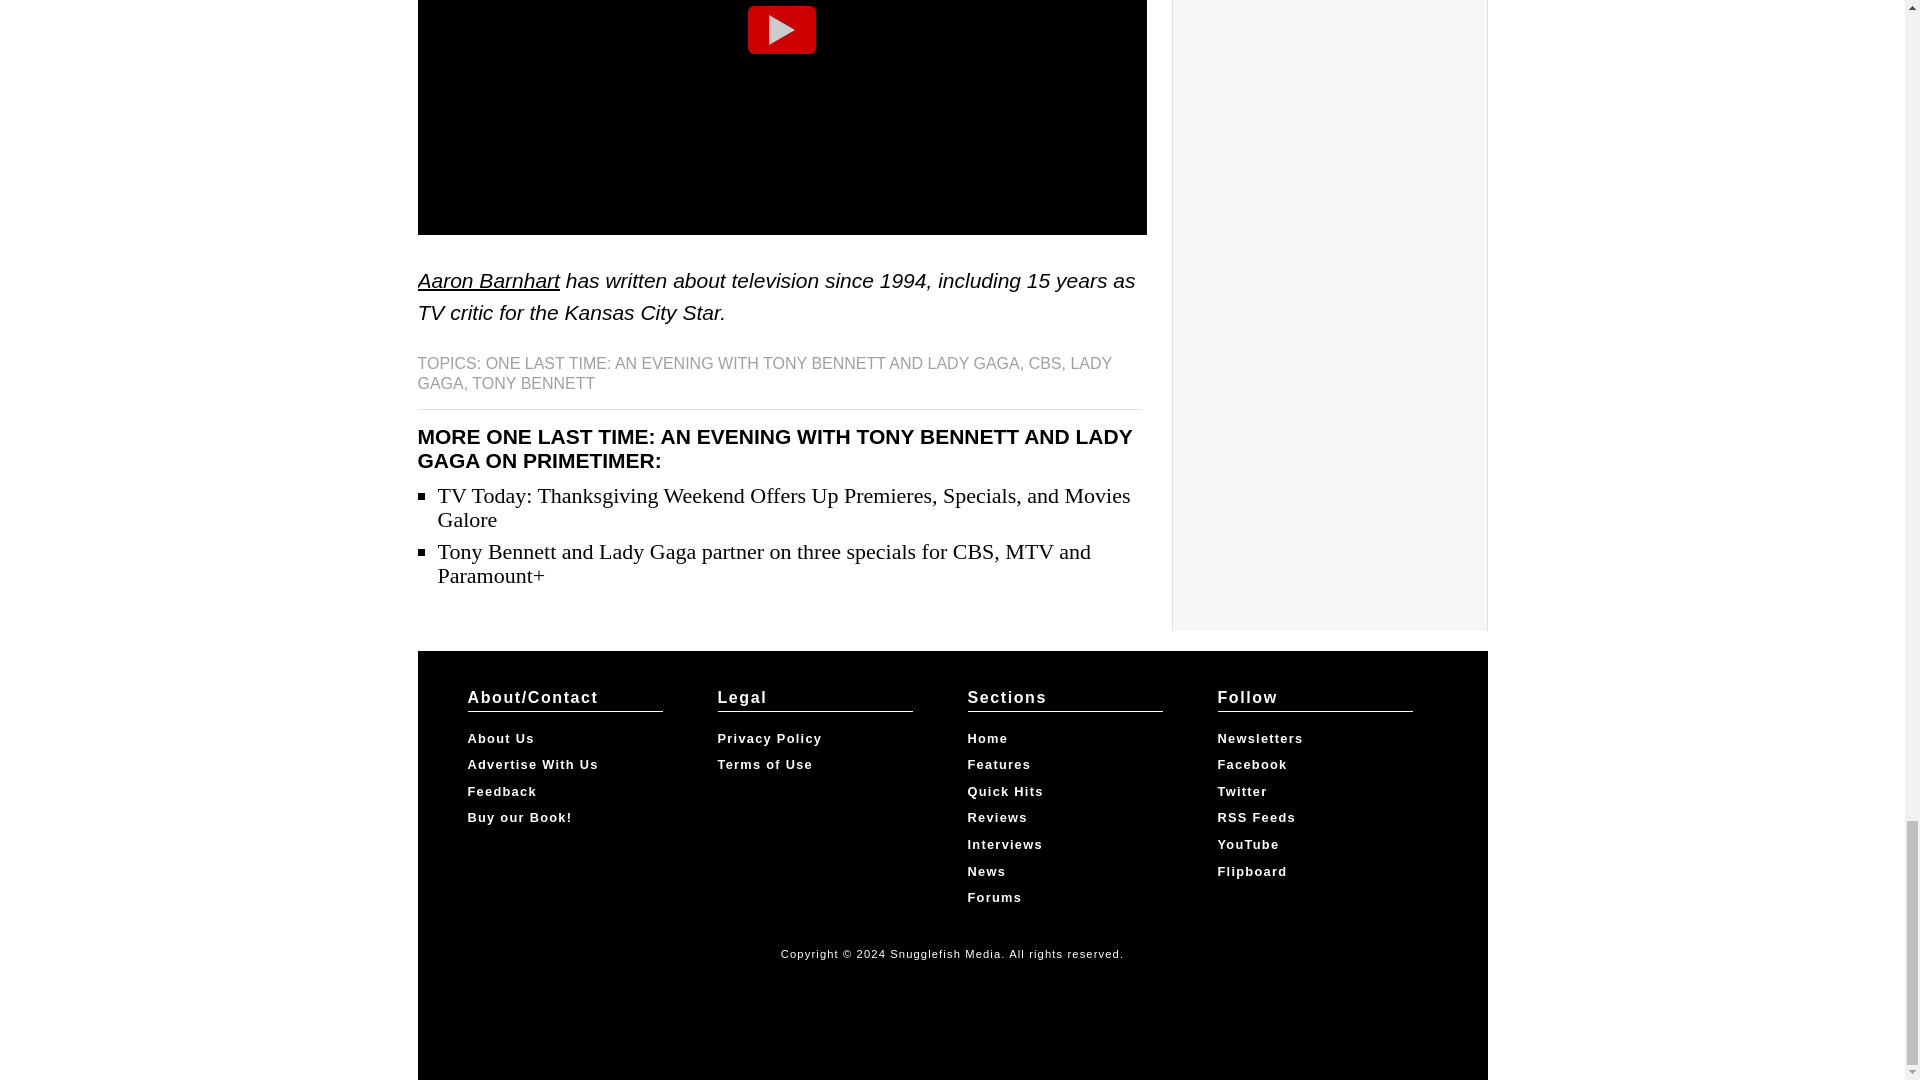 The height and width of the screenshot is (1080, 1920). Describe the element at coordinates (752, 363) in the screenshot. I see `ONE LAST TIME: AN EVENING WITH TONY BENNETT AND LADY GAGA` at that location.